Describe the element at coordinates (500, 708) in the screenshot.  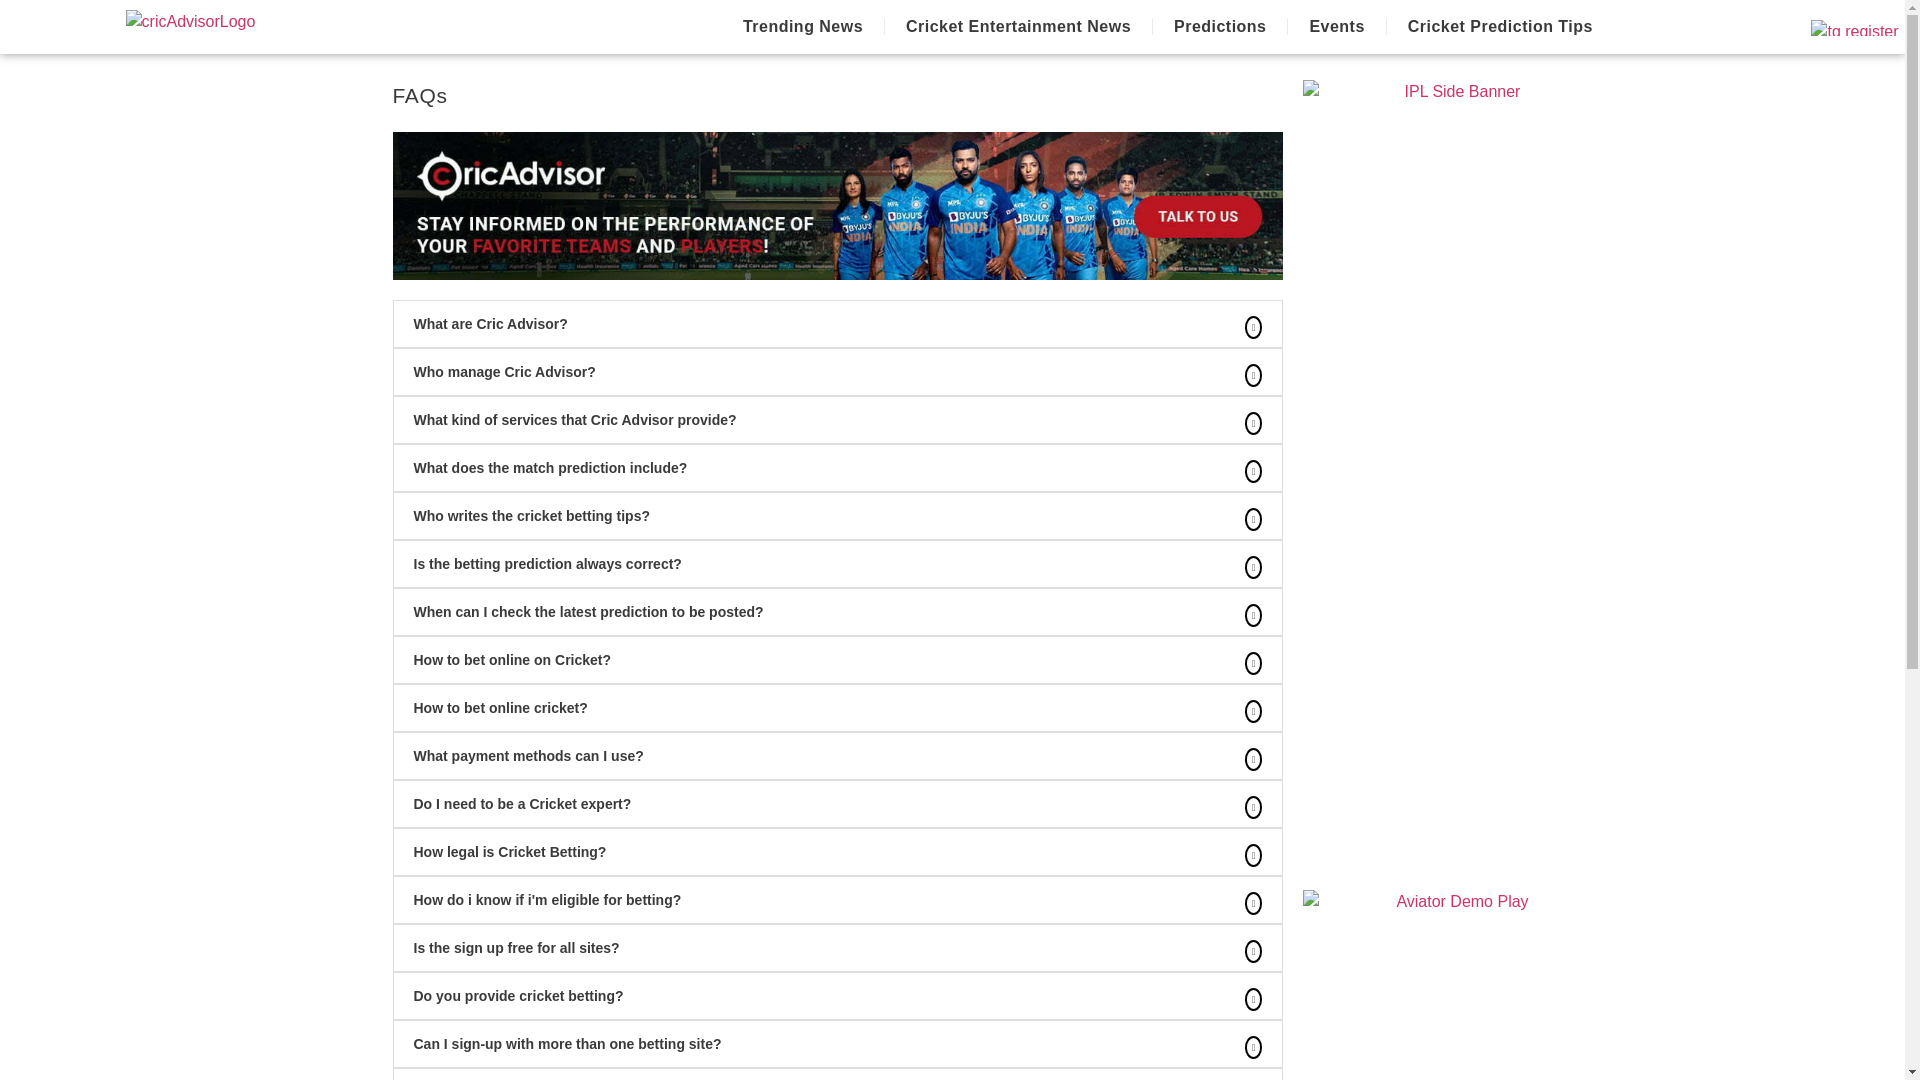
I see `How to bet online cricket?` at that location.